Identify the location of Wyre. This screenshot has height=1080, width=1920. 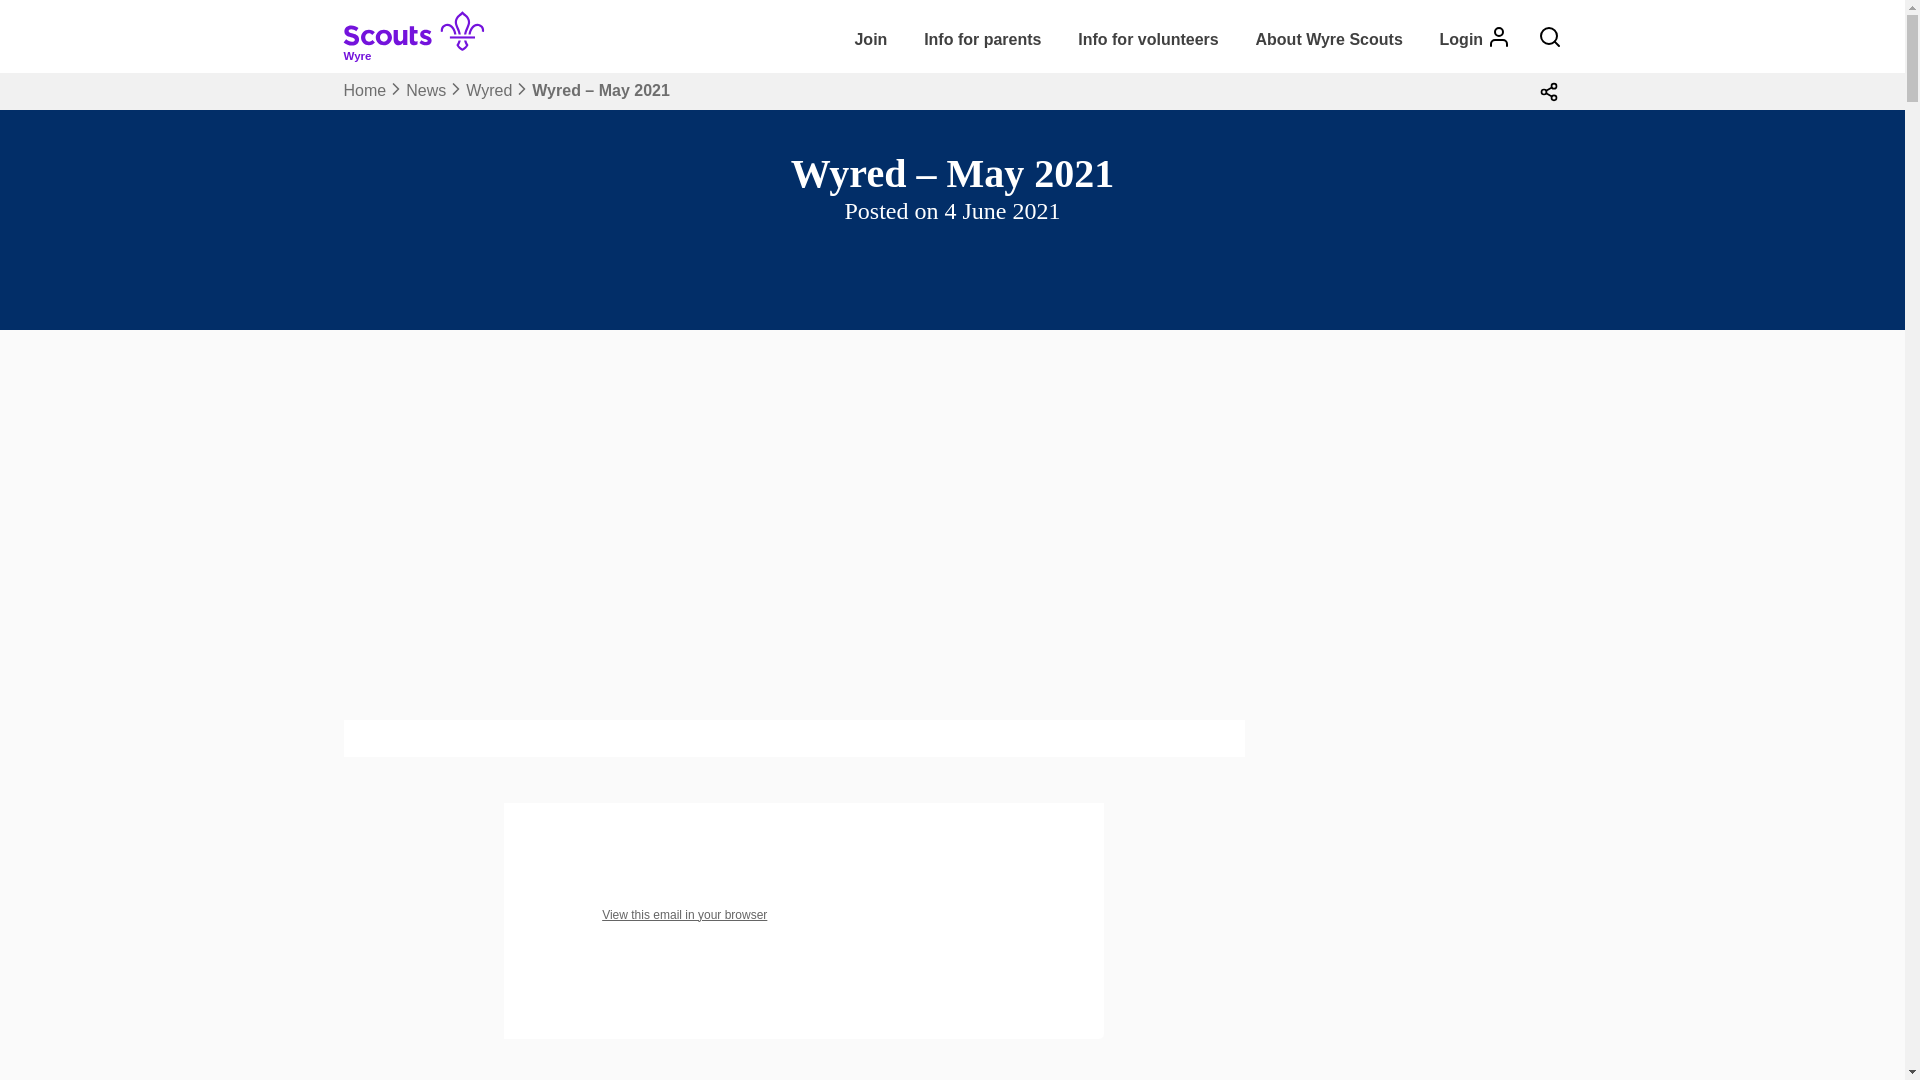
(422, 50).